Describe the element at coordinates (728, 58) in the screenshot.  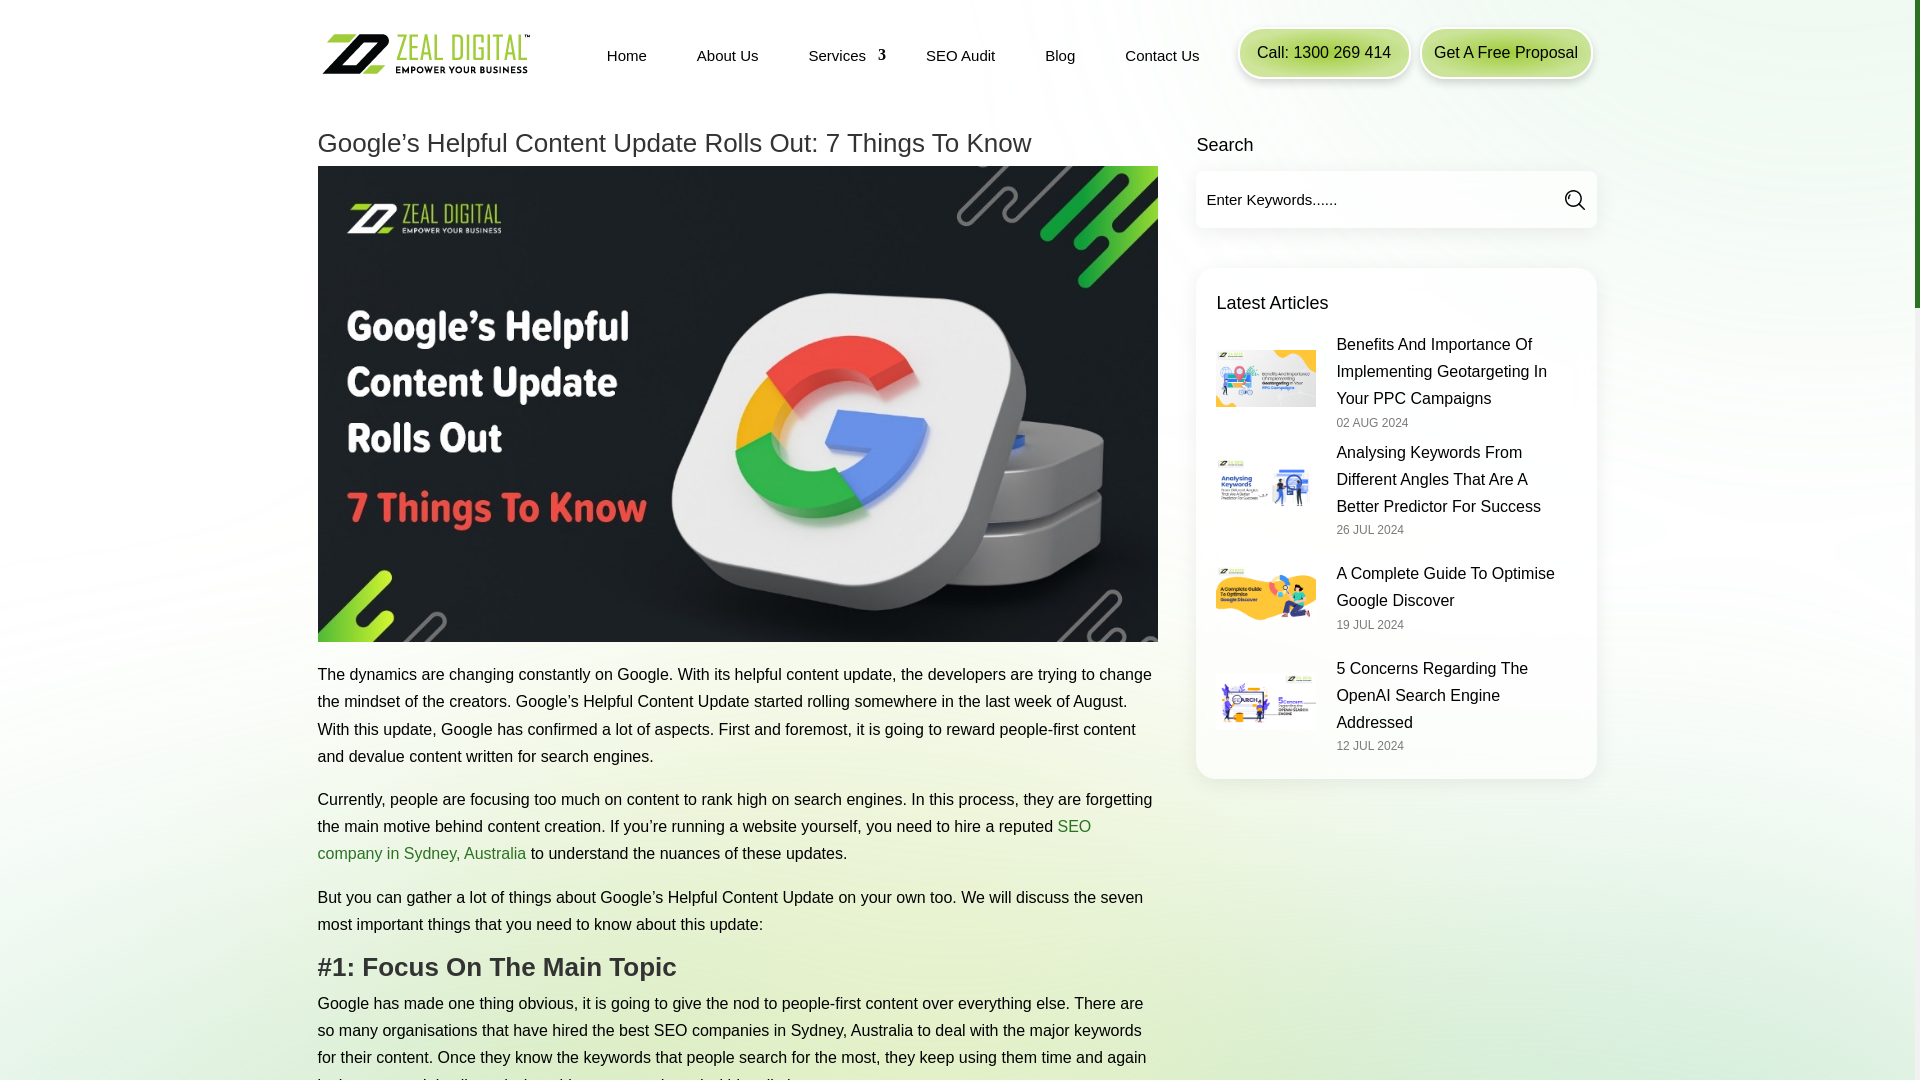
I see `About Us` at that location.